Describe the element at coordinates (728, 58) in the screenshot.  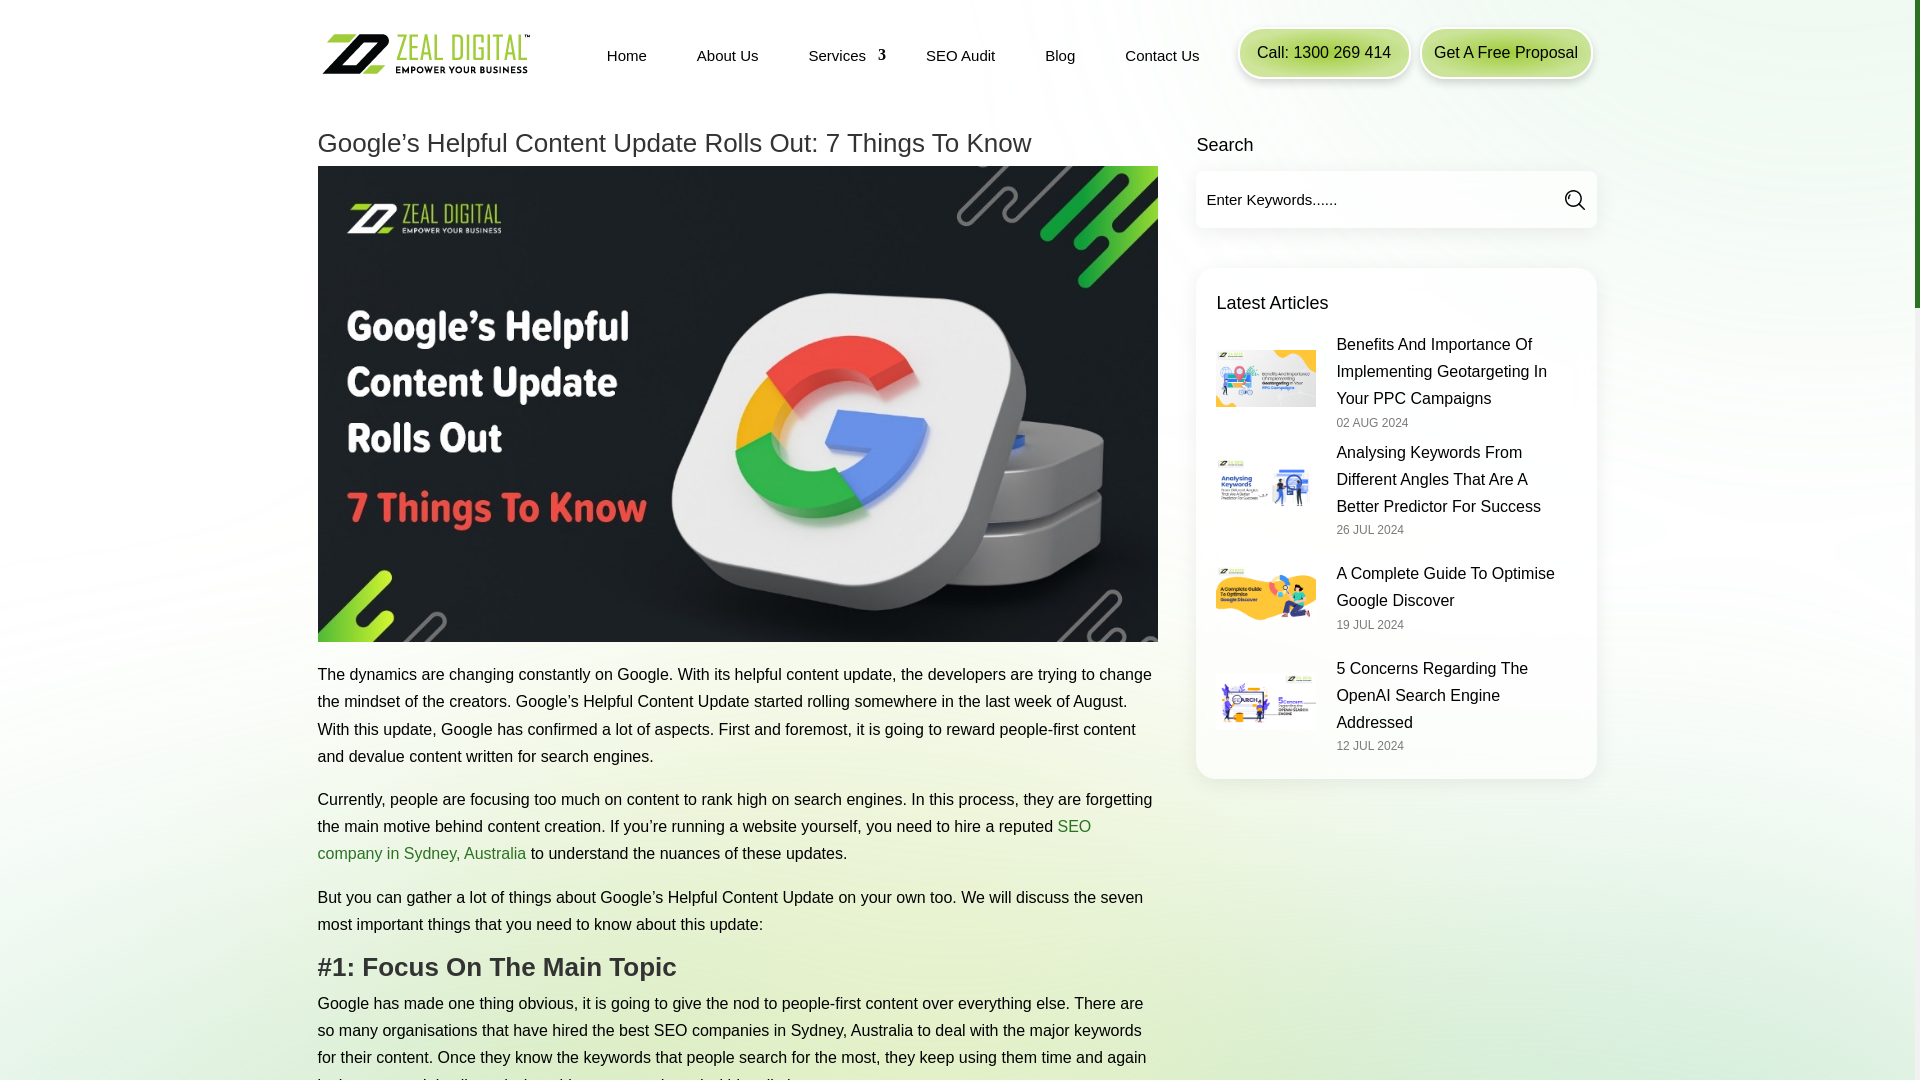
I see `About Us` at that location.